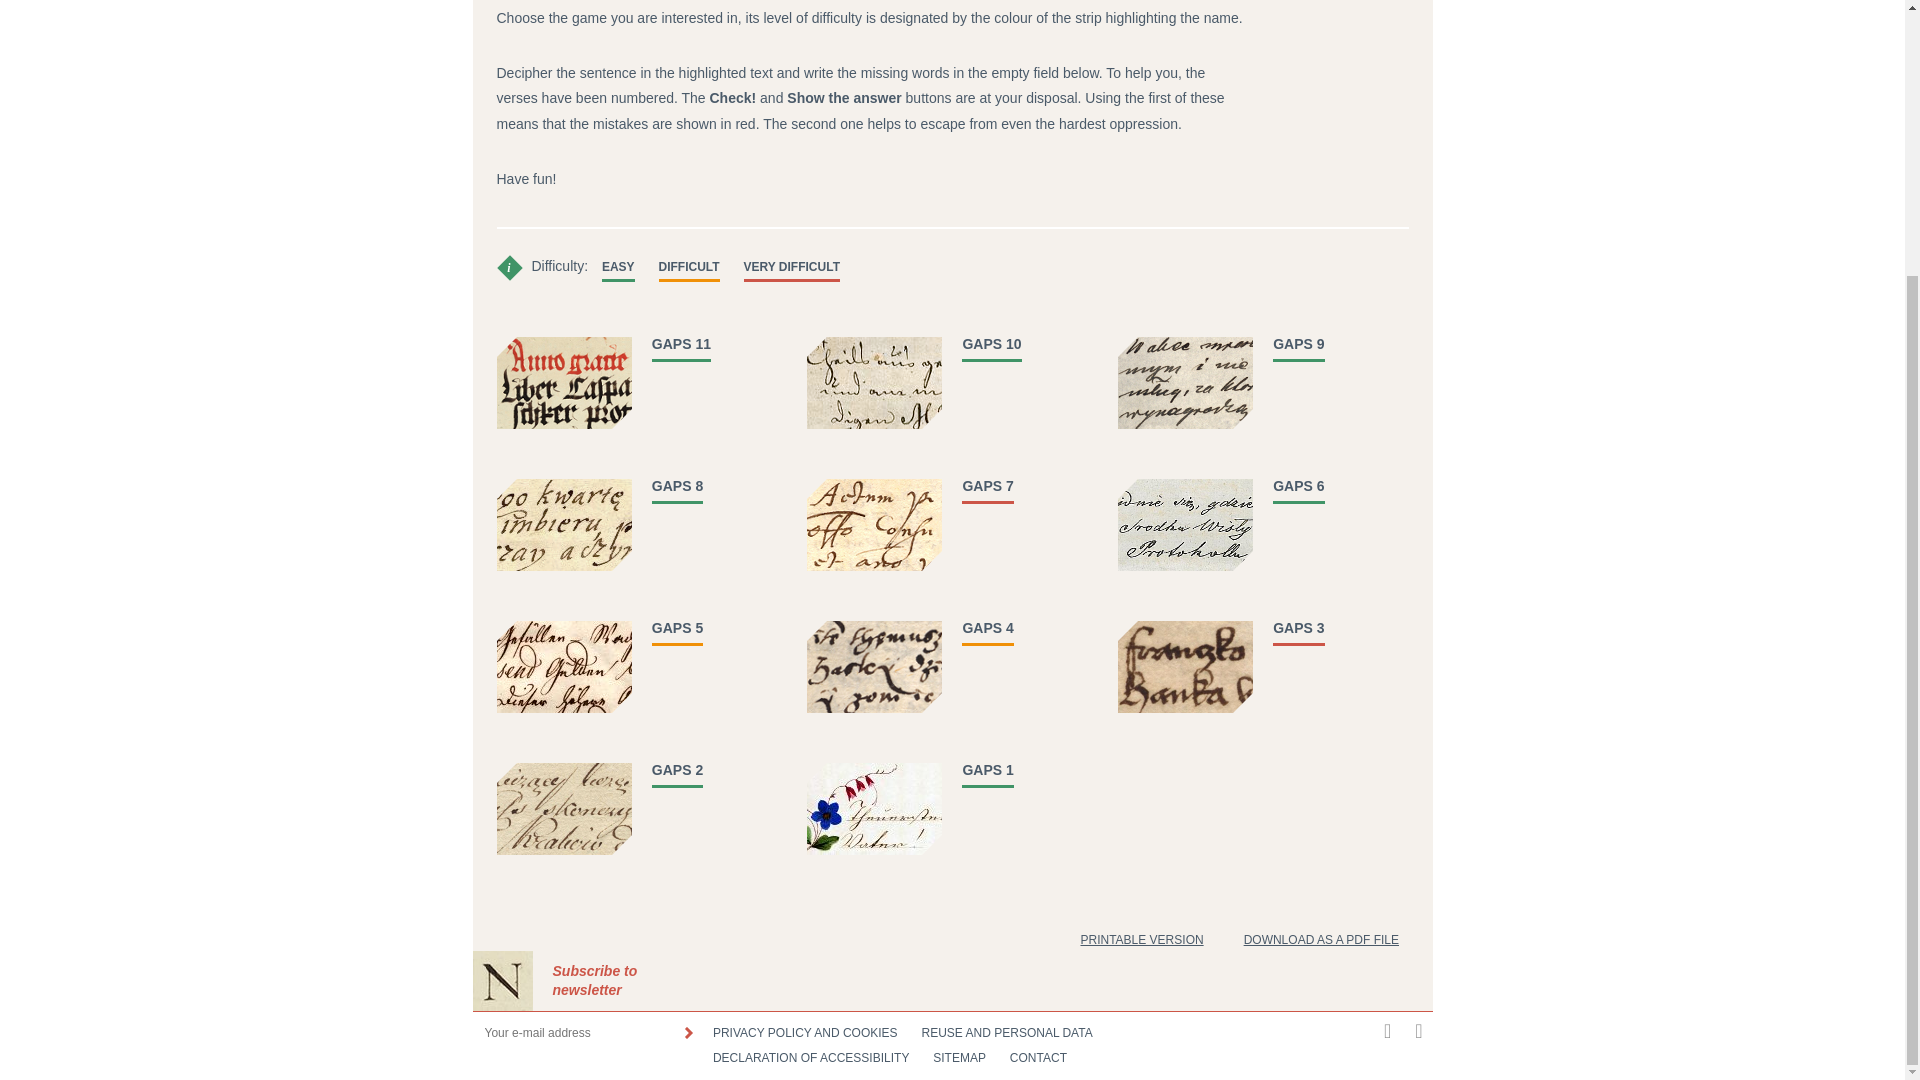  What do you see at coordinates (1141, 940) in the screenshot?
I see `Display a printer-friendly version of this page.` at bounding box center [1141, 940].